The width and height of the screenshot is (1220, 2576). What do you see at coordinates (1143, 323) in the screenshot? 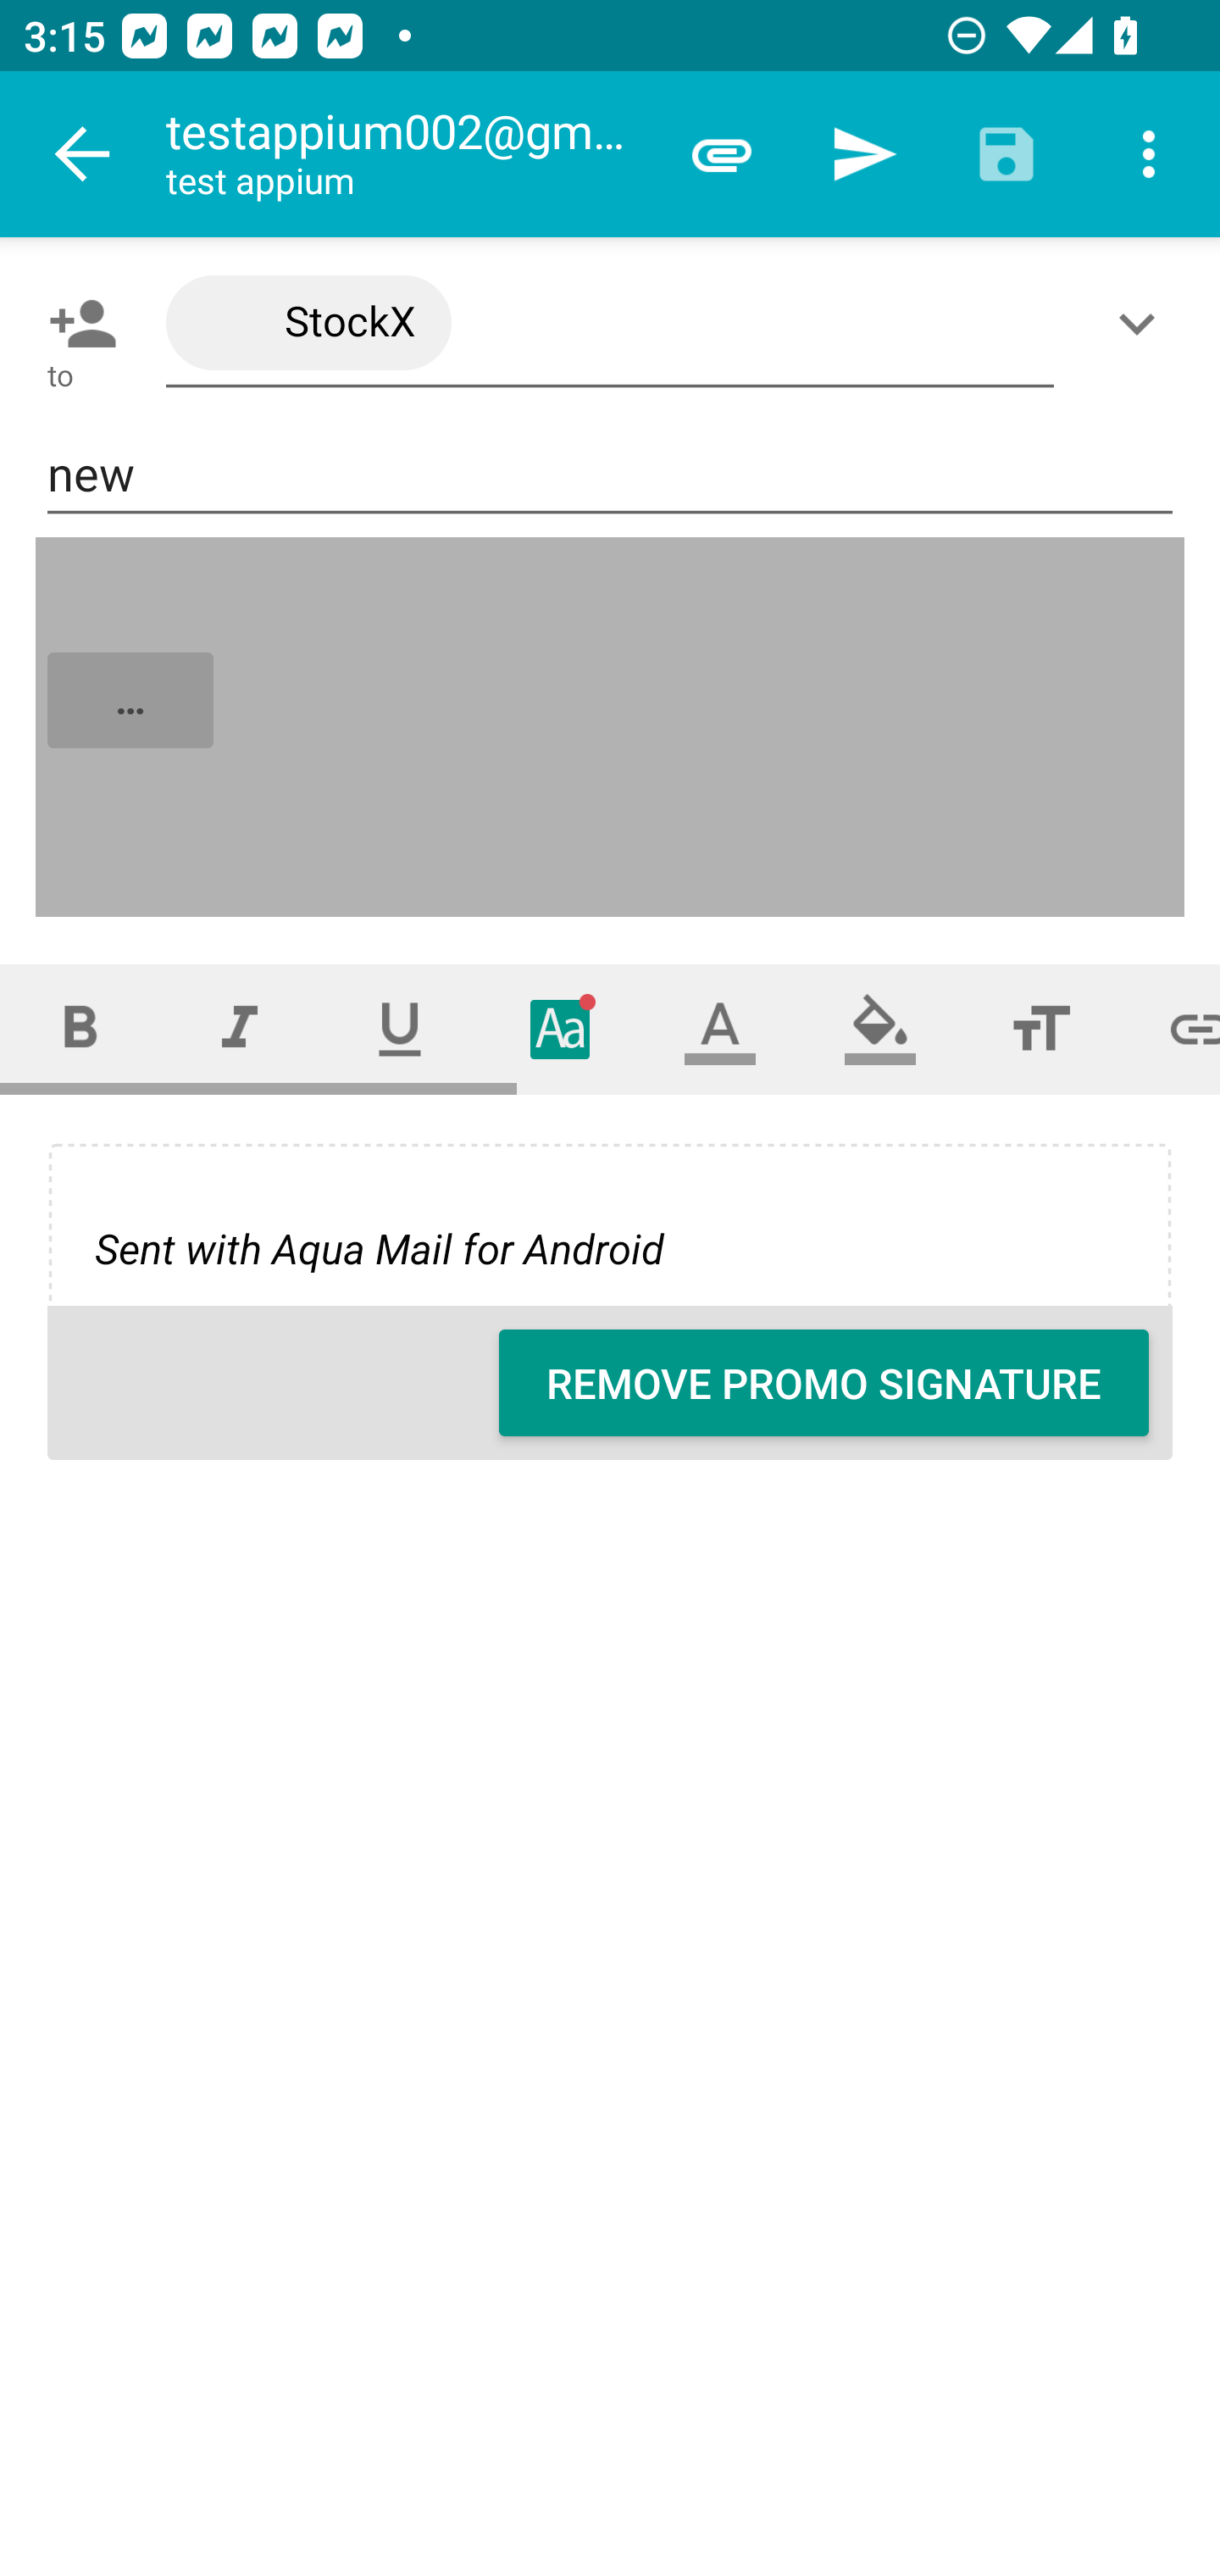
I see `Show/Add CC/BCC` at bounding box center [1143, 323].